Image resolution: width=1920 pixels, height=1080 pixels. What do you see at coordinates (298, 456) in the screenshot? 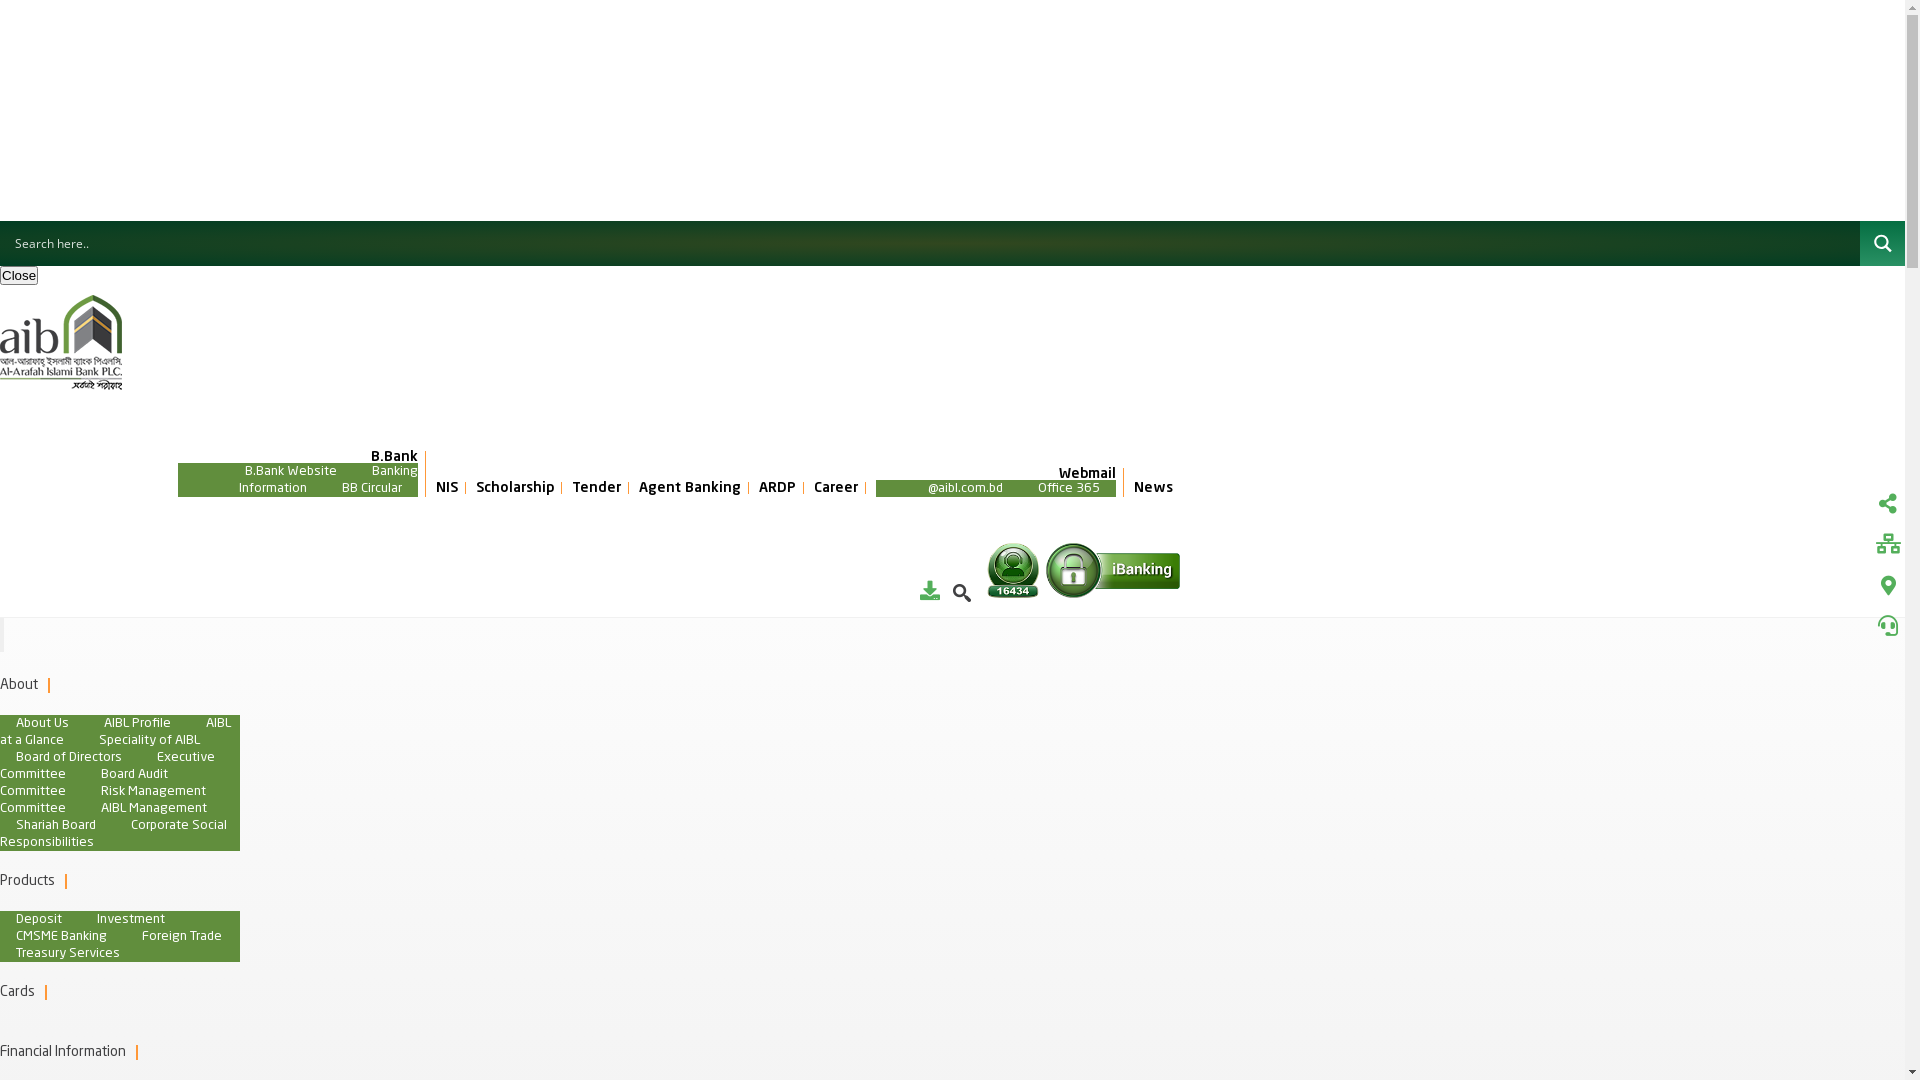
I see `B.Bank` at bounding box center [298, 456].